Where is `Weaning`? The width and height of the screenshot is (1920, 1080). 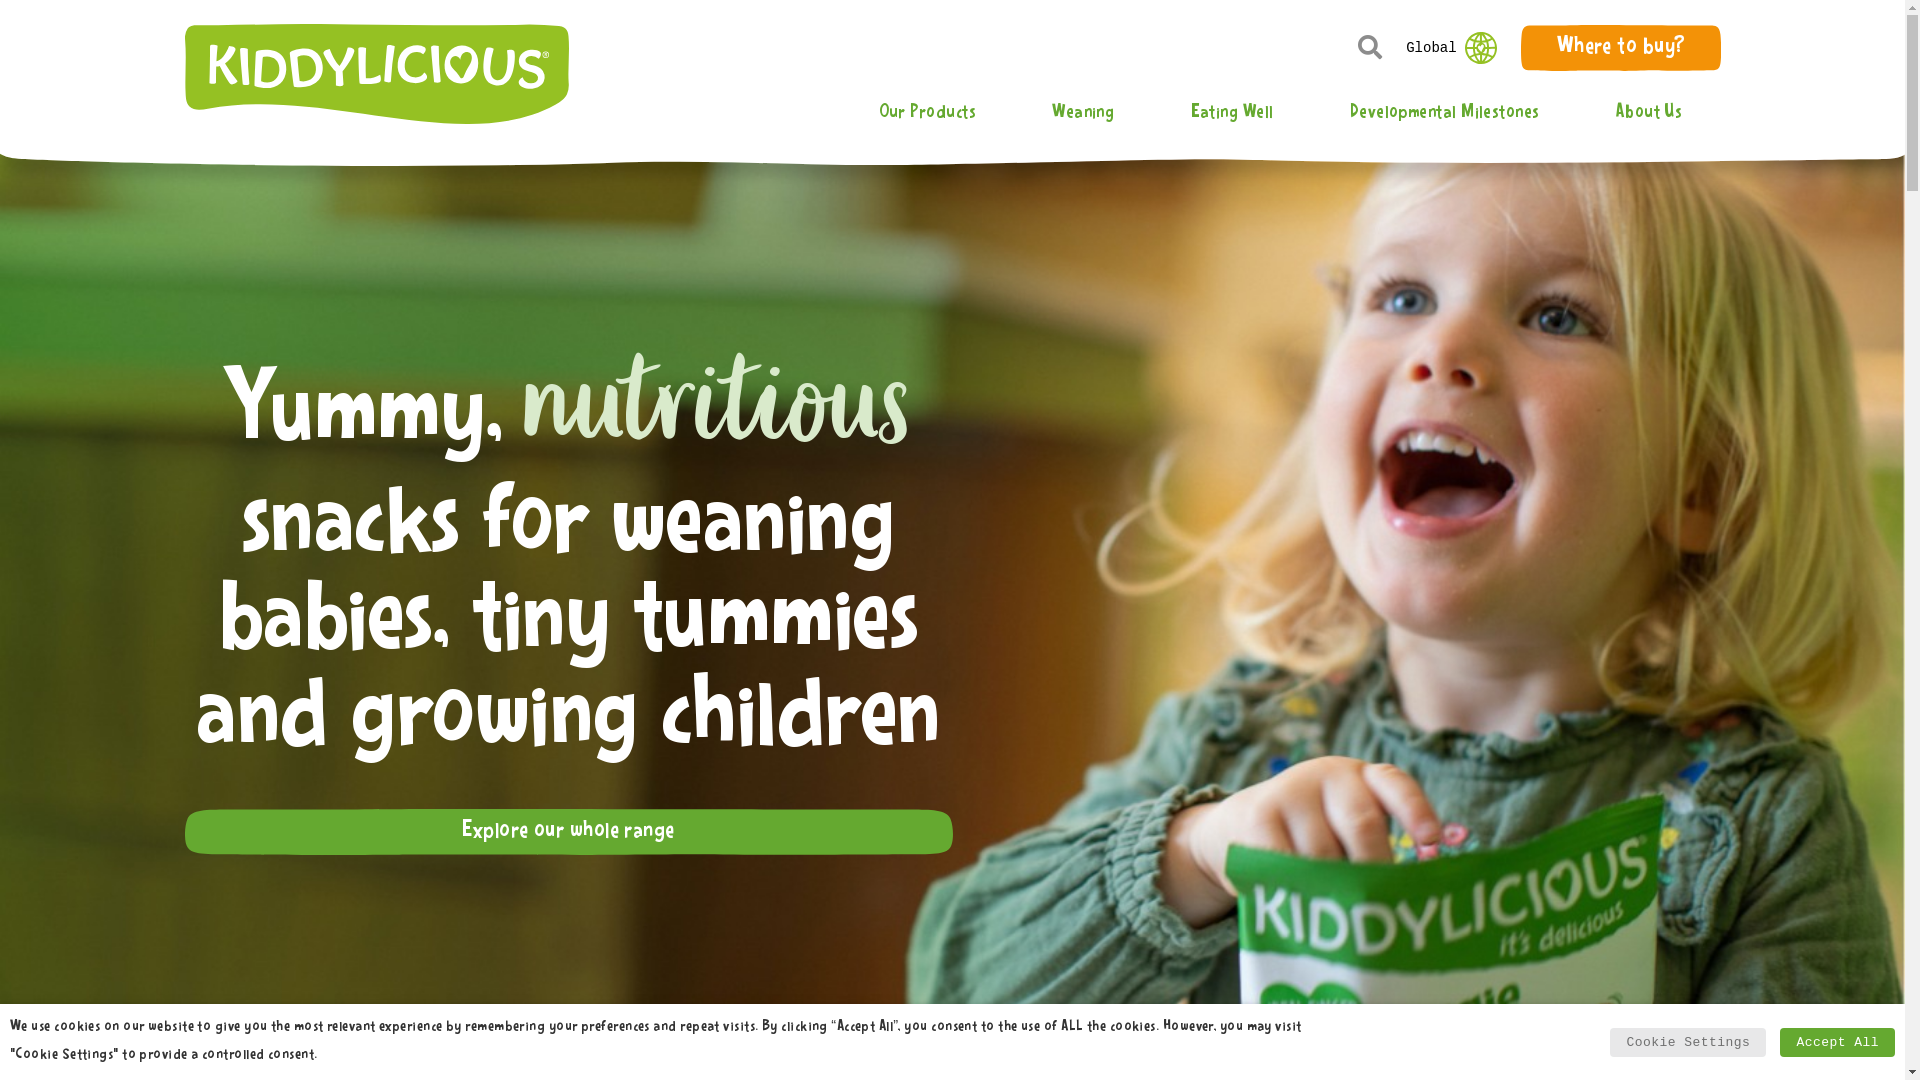
Weaning is located at coordinates (1083, 112).